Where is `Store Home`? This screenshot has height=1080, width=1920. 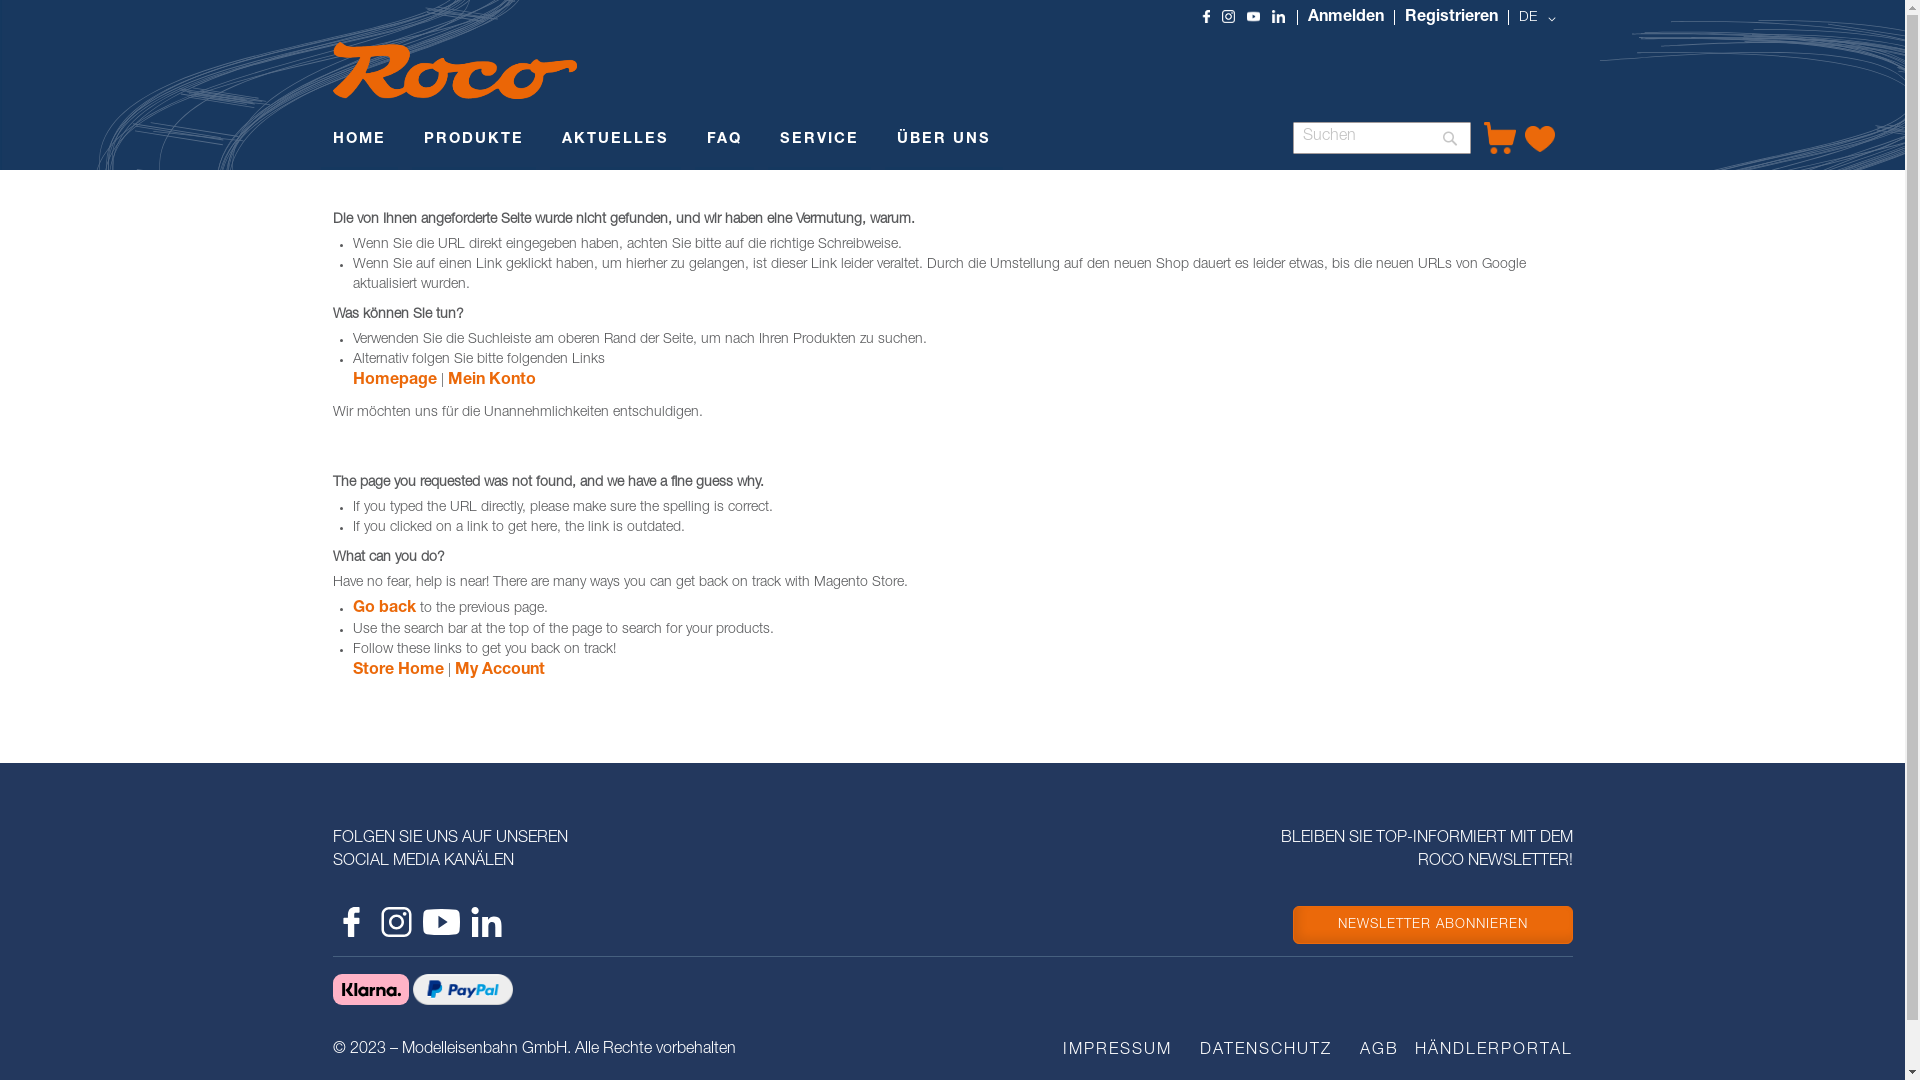
Store Home is located at coordinates (398, 671).